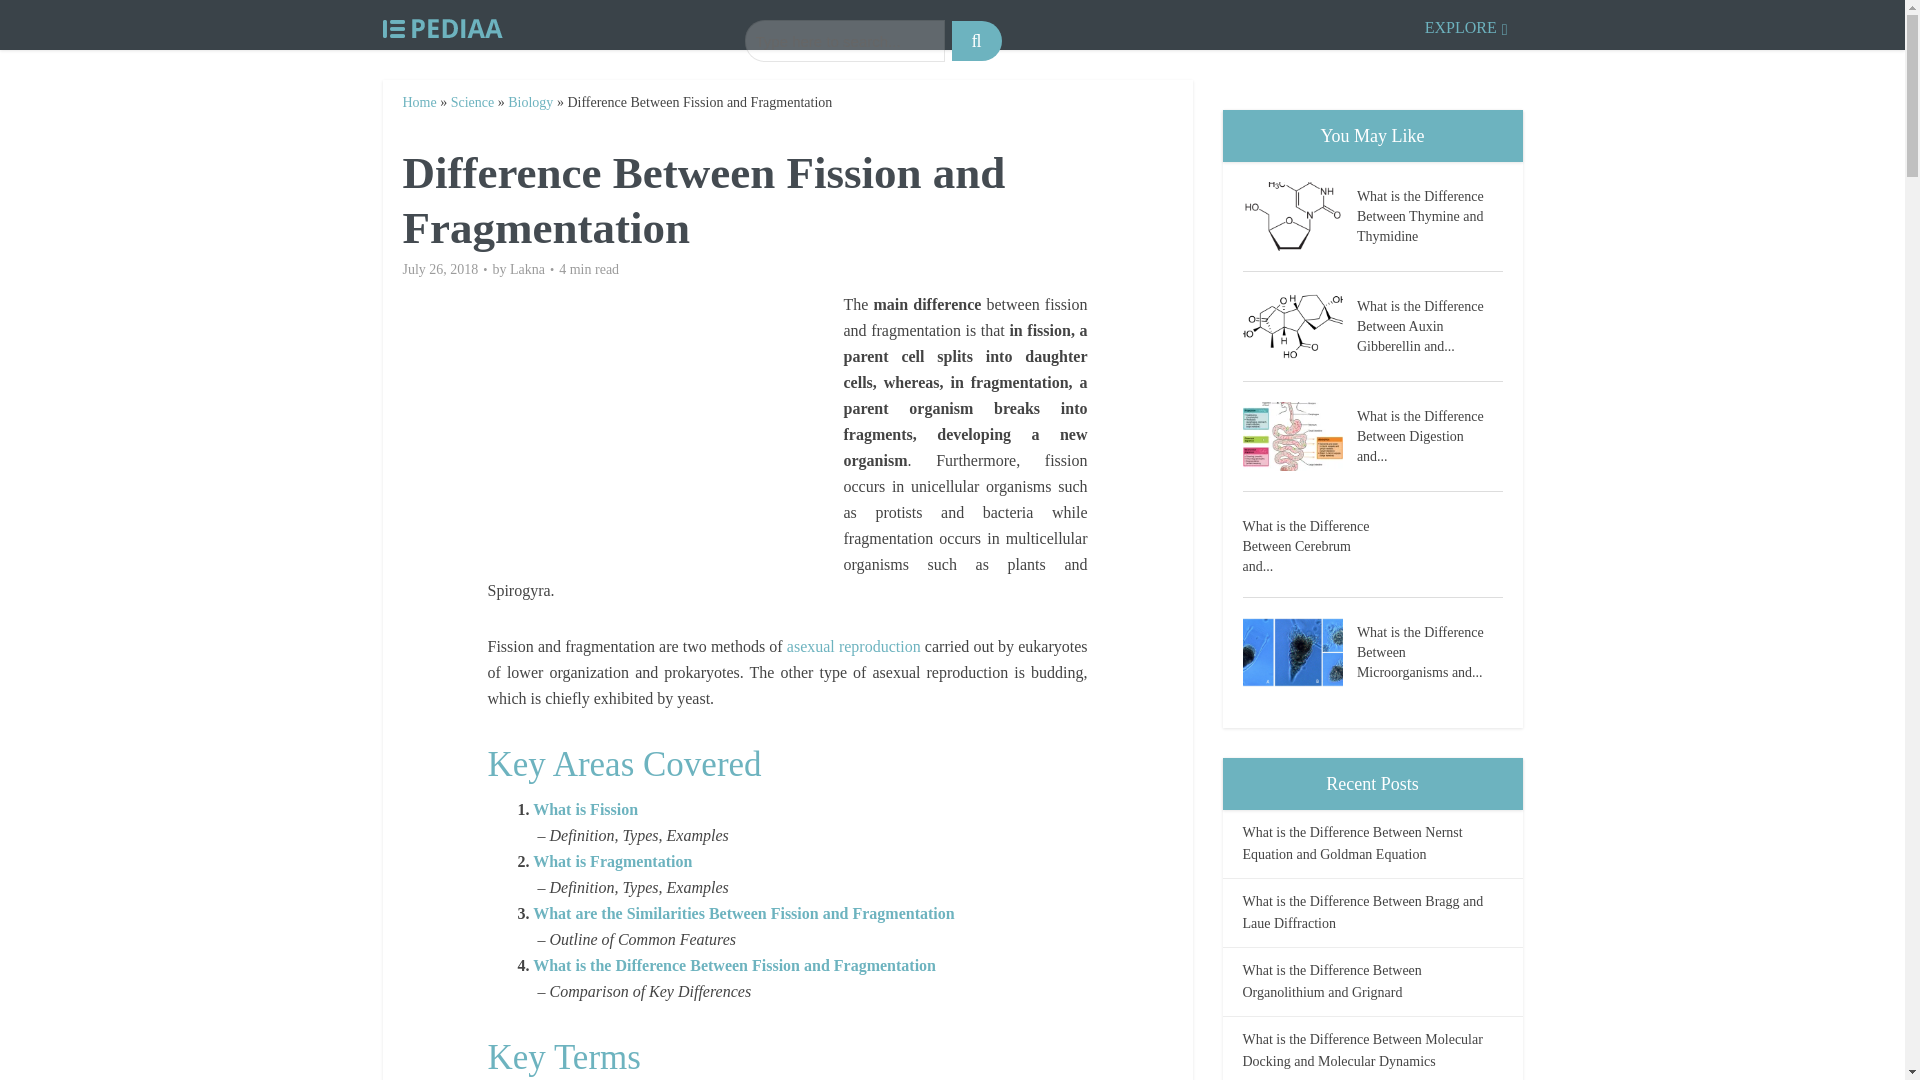 Image resolution: width=1920 pixels, height=1080 pixels. What do you see at coordinates (612, 862) in the screenshot?
I see `What is Fragmentation` at bounding box center [612, 862].